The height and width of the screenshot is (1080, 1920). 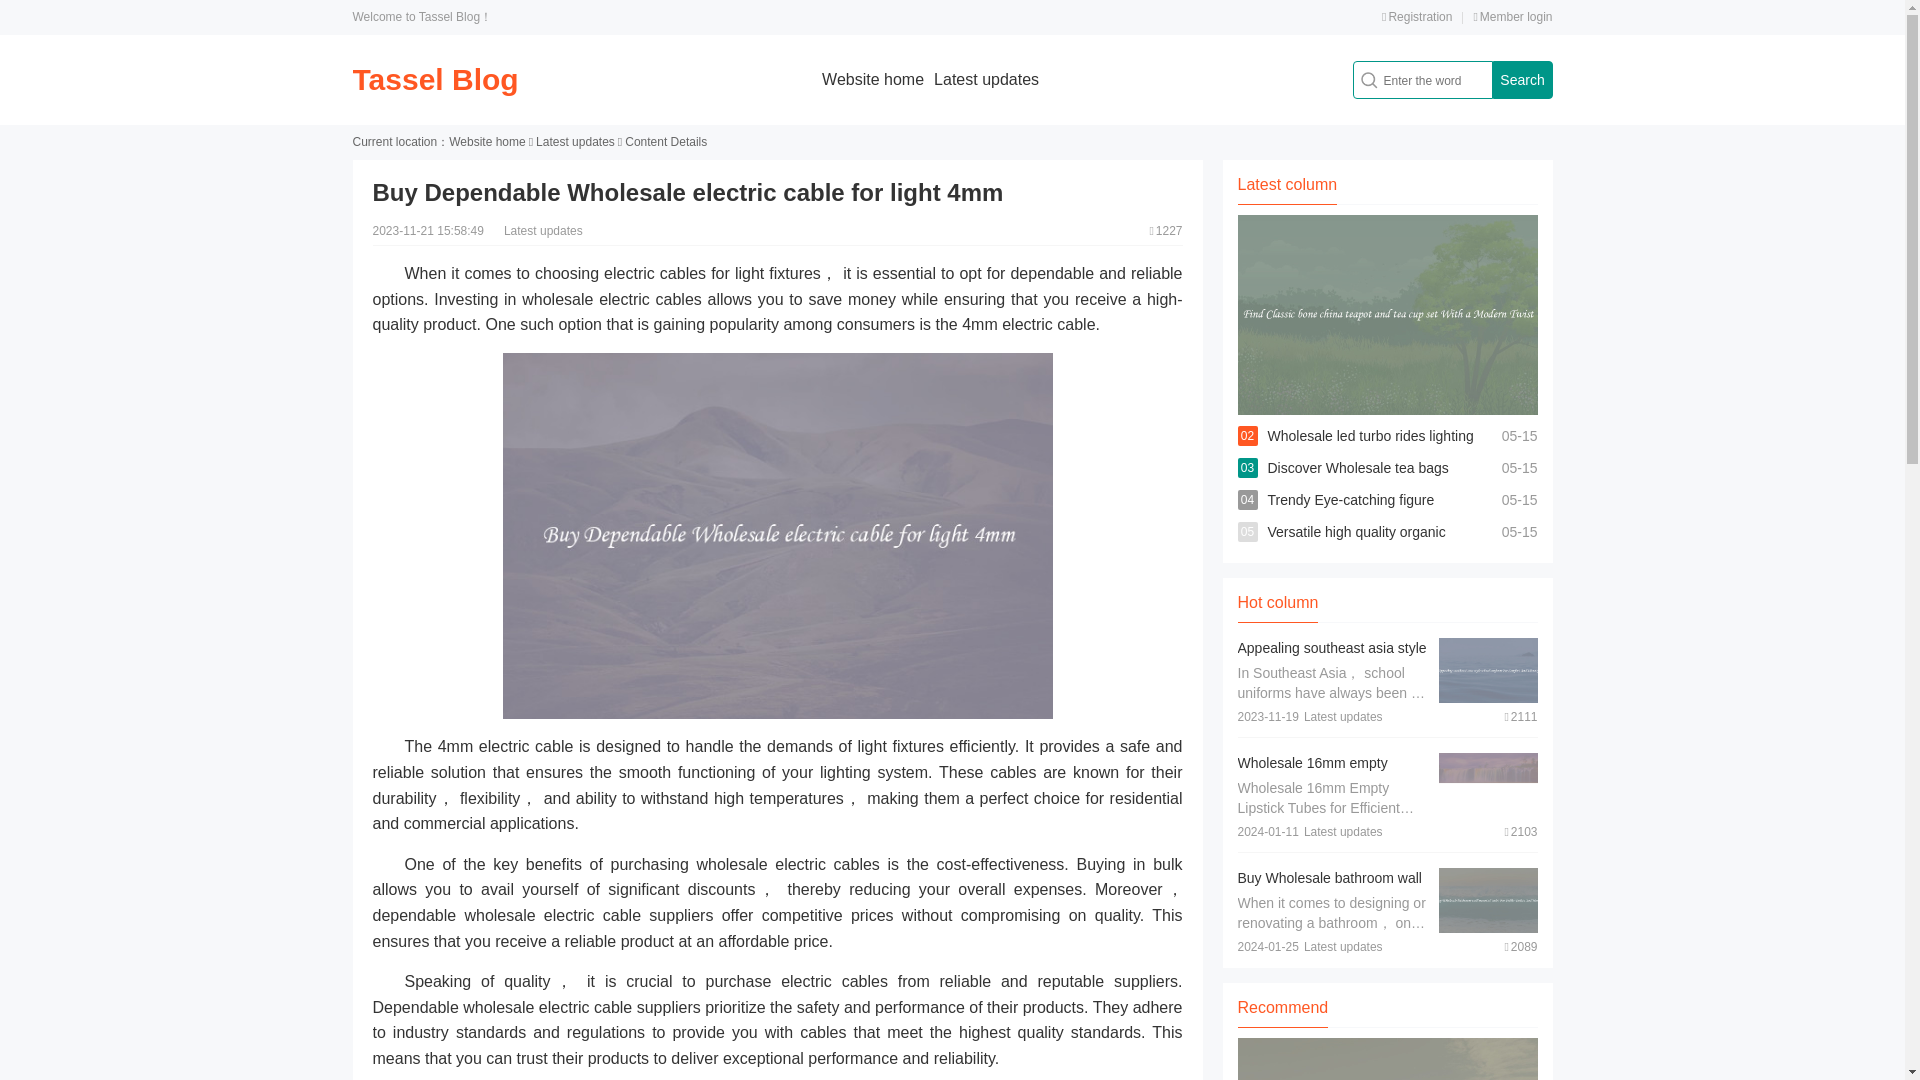 I want to click on Tassel Blog, so click(x=434, y=79).